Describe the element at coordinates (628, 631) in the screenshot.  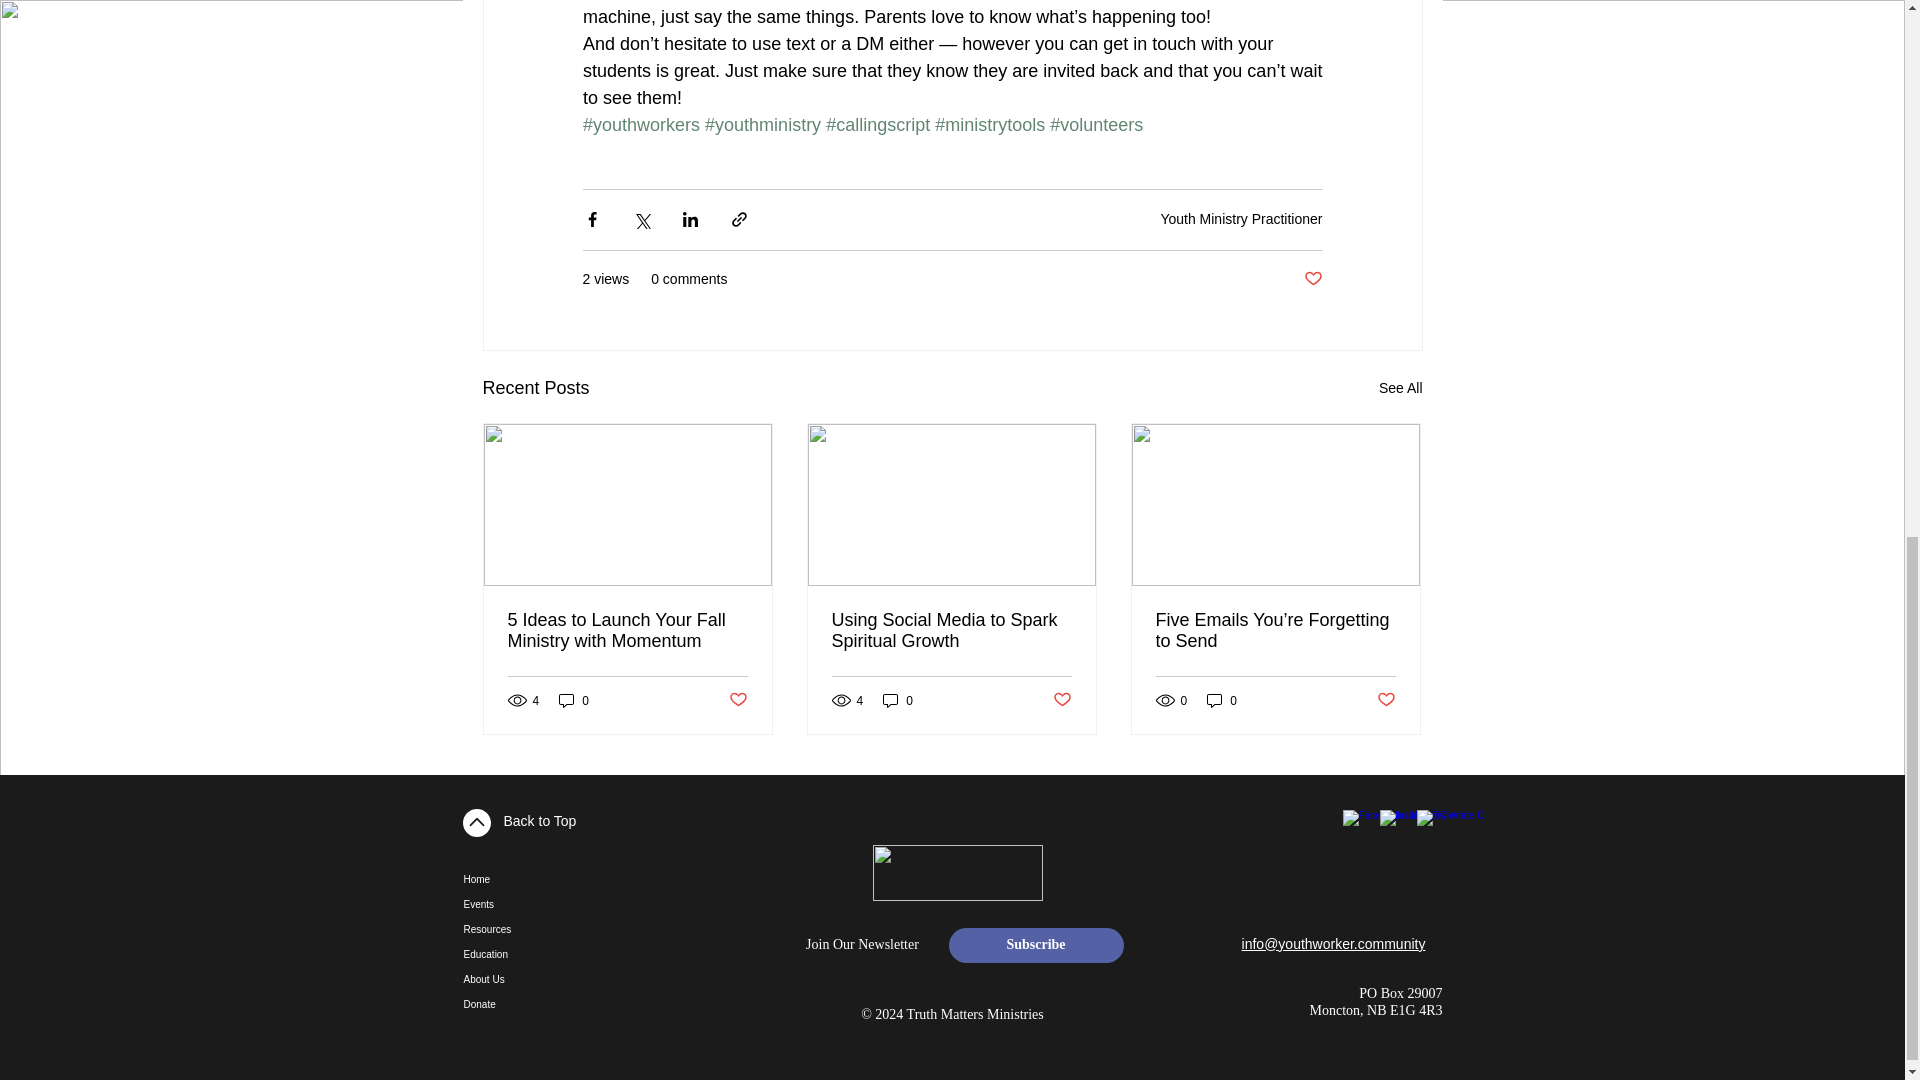
I see `5 Ideas to Launch Your Fall Ministry with Momentum` at that location.